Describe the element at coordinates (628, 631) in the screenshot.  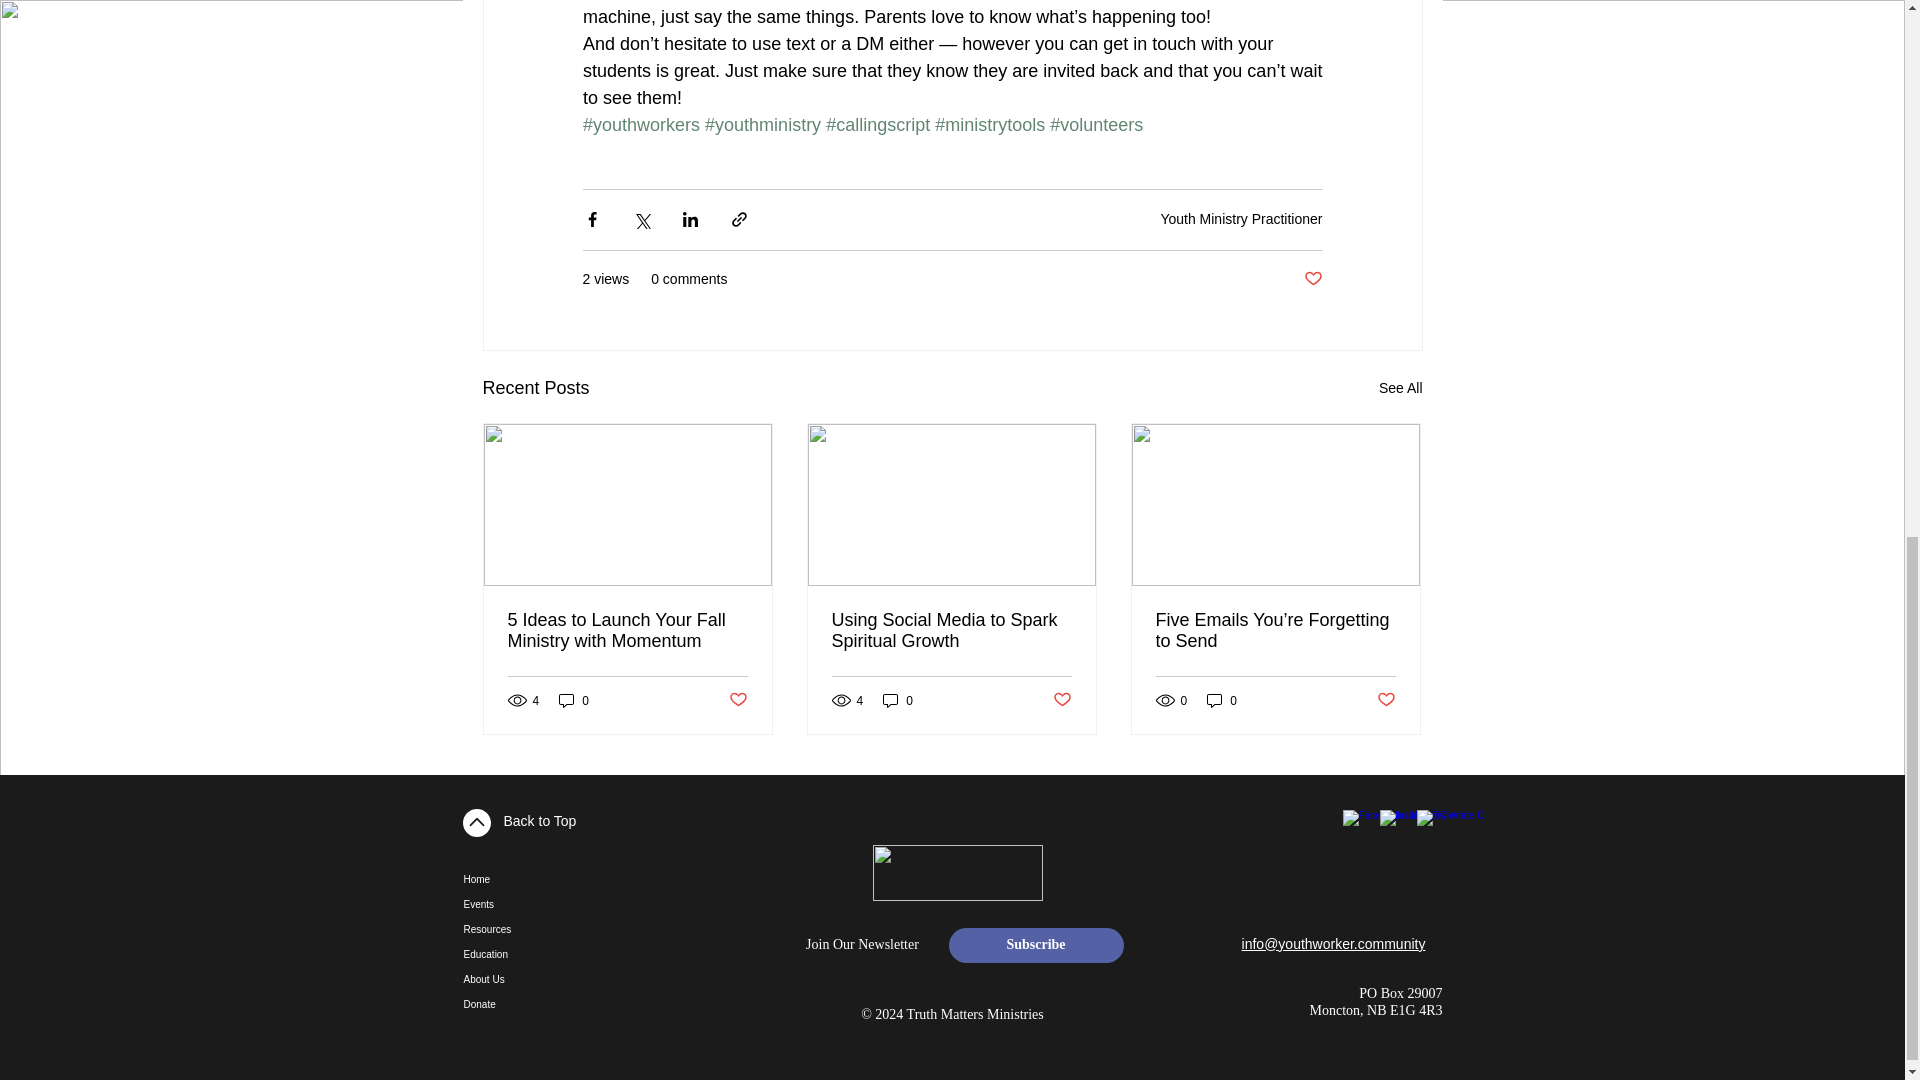
I see `5 Ideas to Launch Your Fall Ministry with Momentum` at that location.